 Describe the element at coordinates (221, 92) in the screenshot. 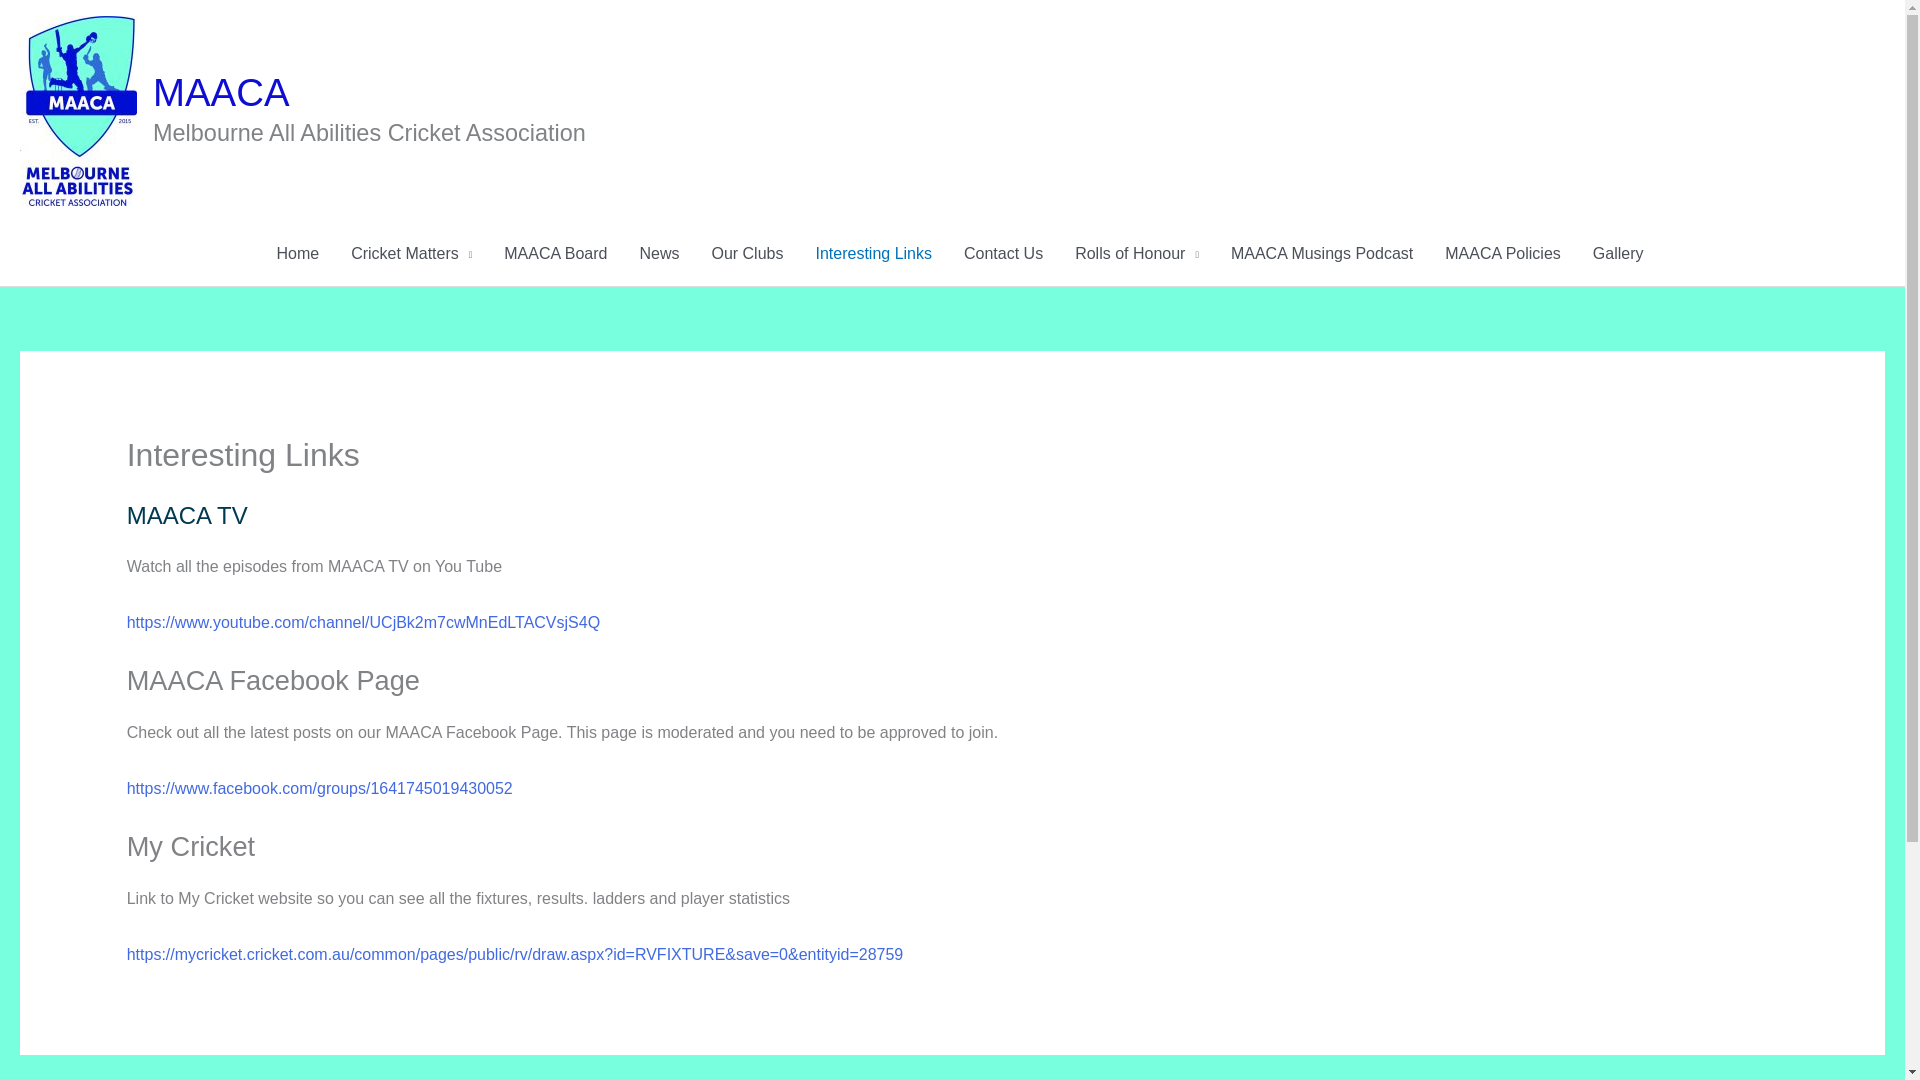

I see `MAACA` at that location.